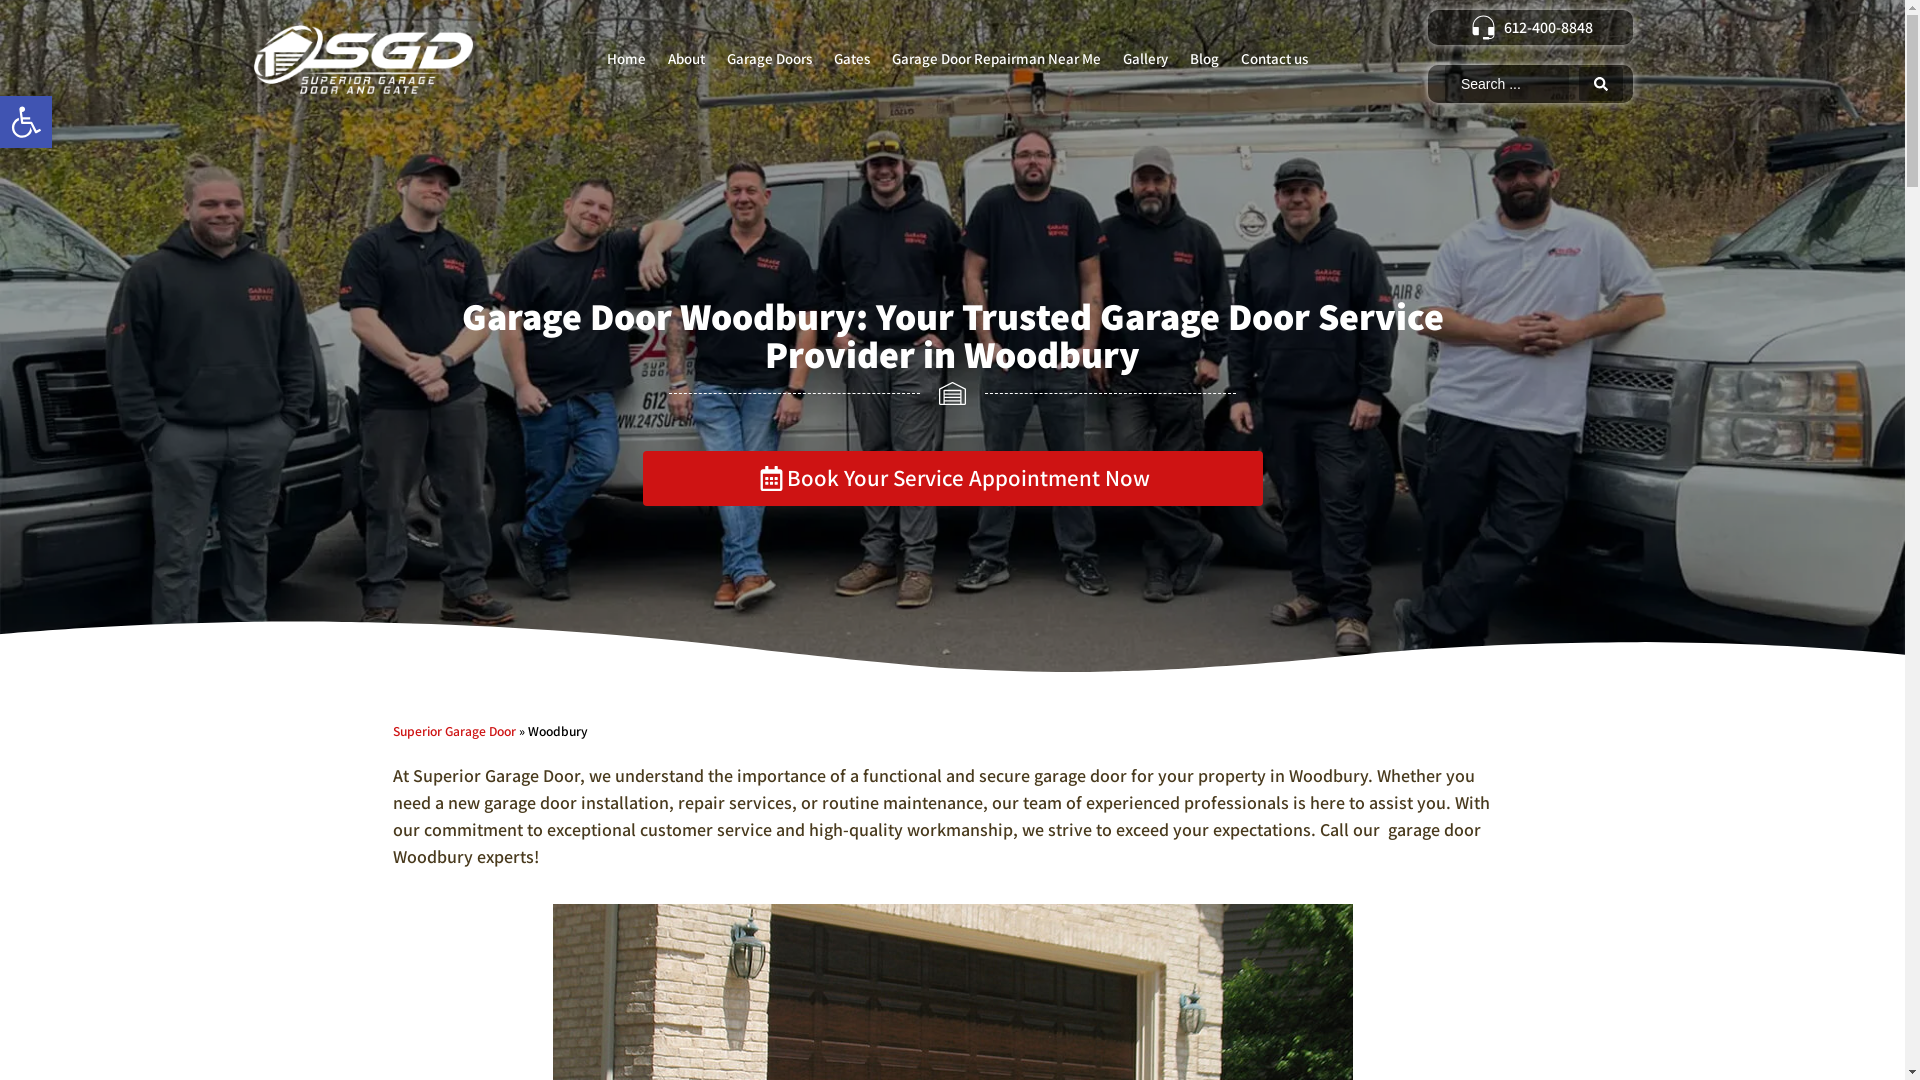  Describe the element at coordinates (454, 731) in the screenshot. I see `Superior Garage Door` at that location.